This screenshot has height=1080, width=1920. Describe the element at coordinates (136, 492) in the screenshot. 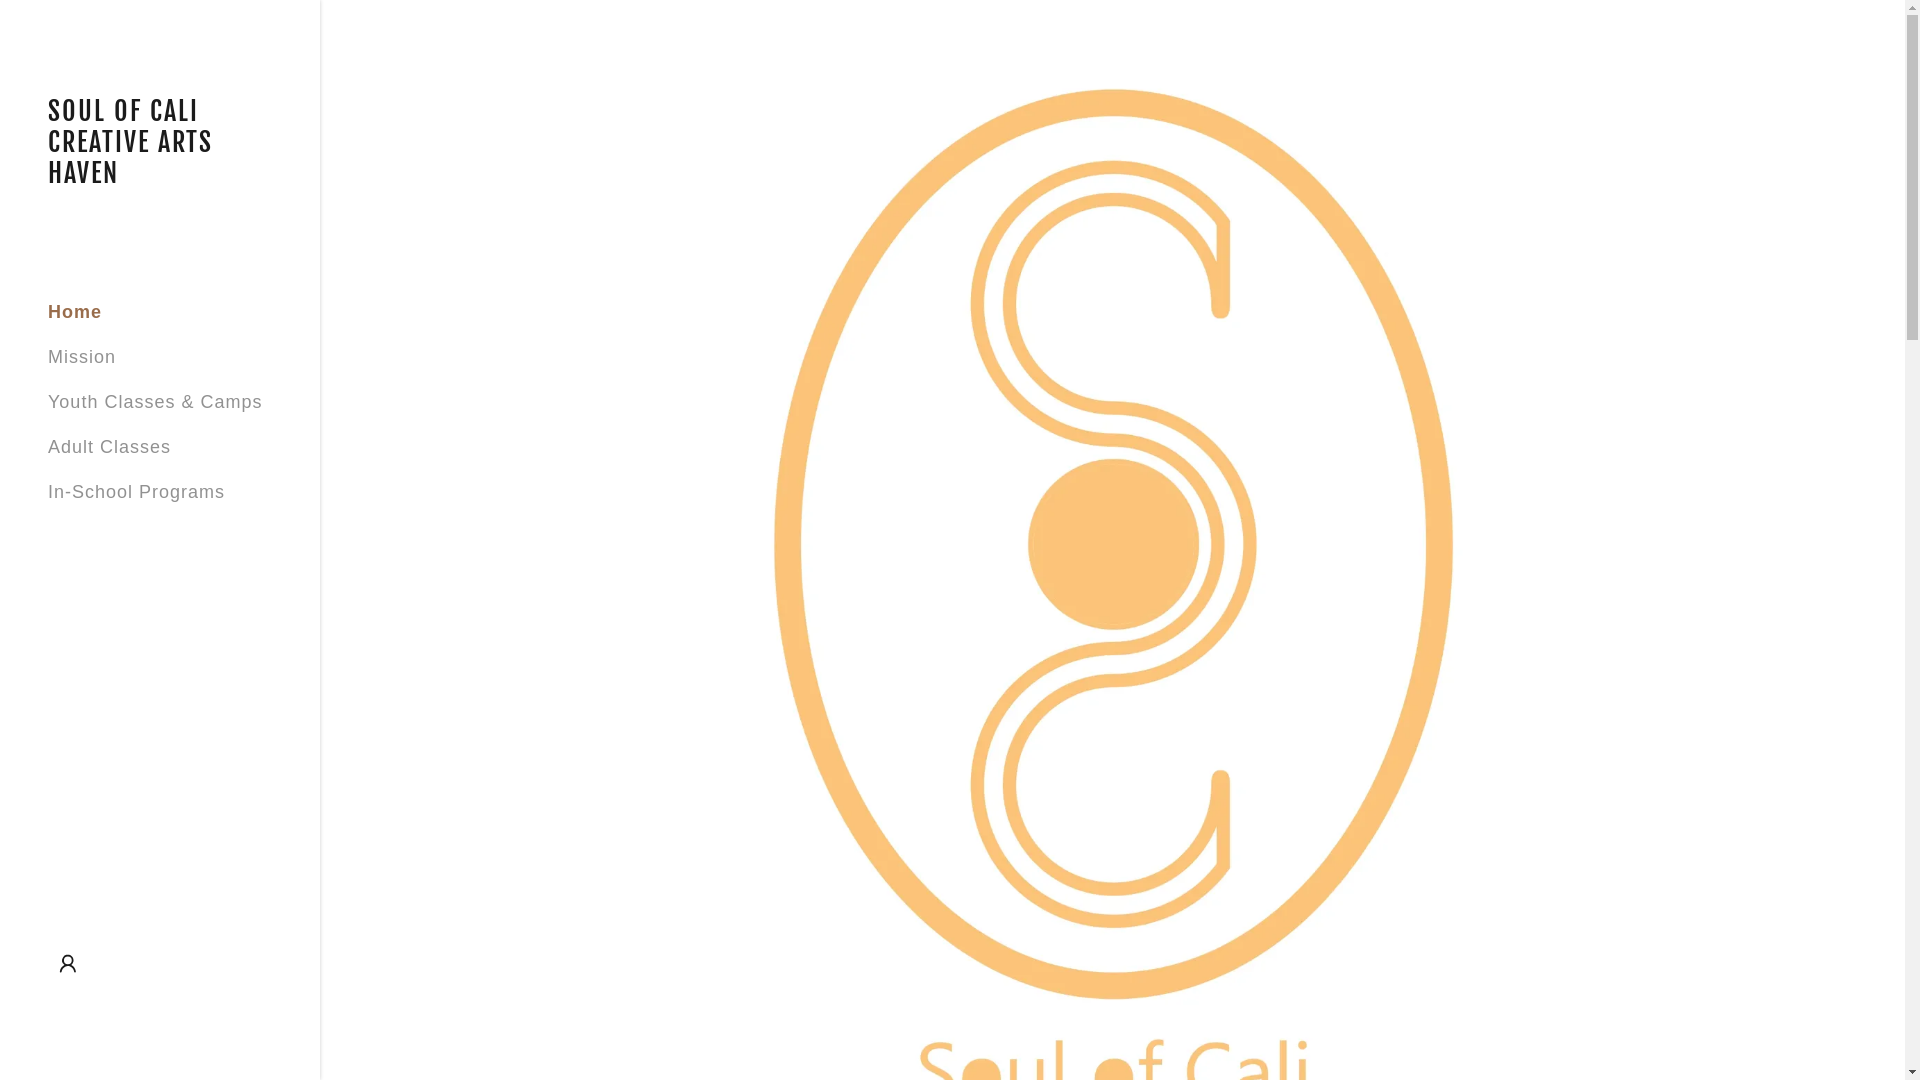

I see `In-School Programs` at that location.